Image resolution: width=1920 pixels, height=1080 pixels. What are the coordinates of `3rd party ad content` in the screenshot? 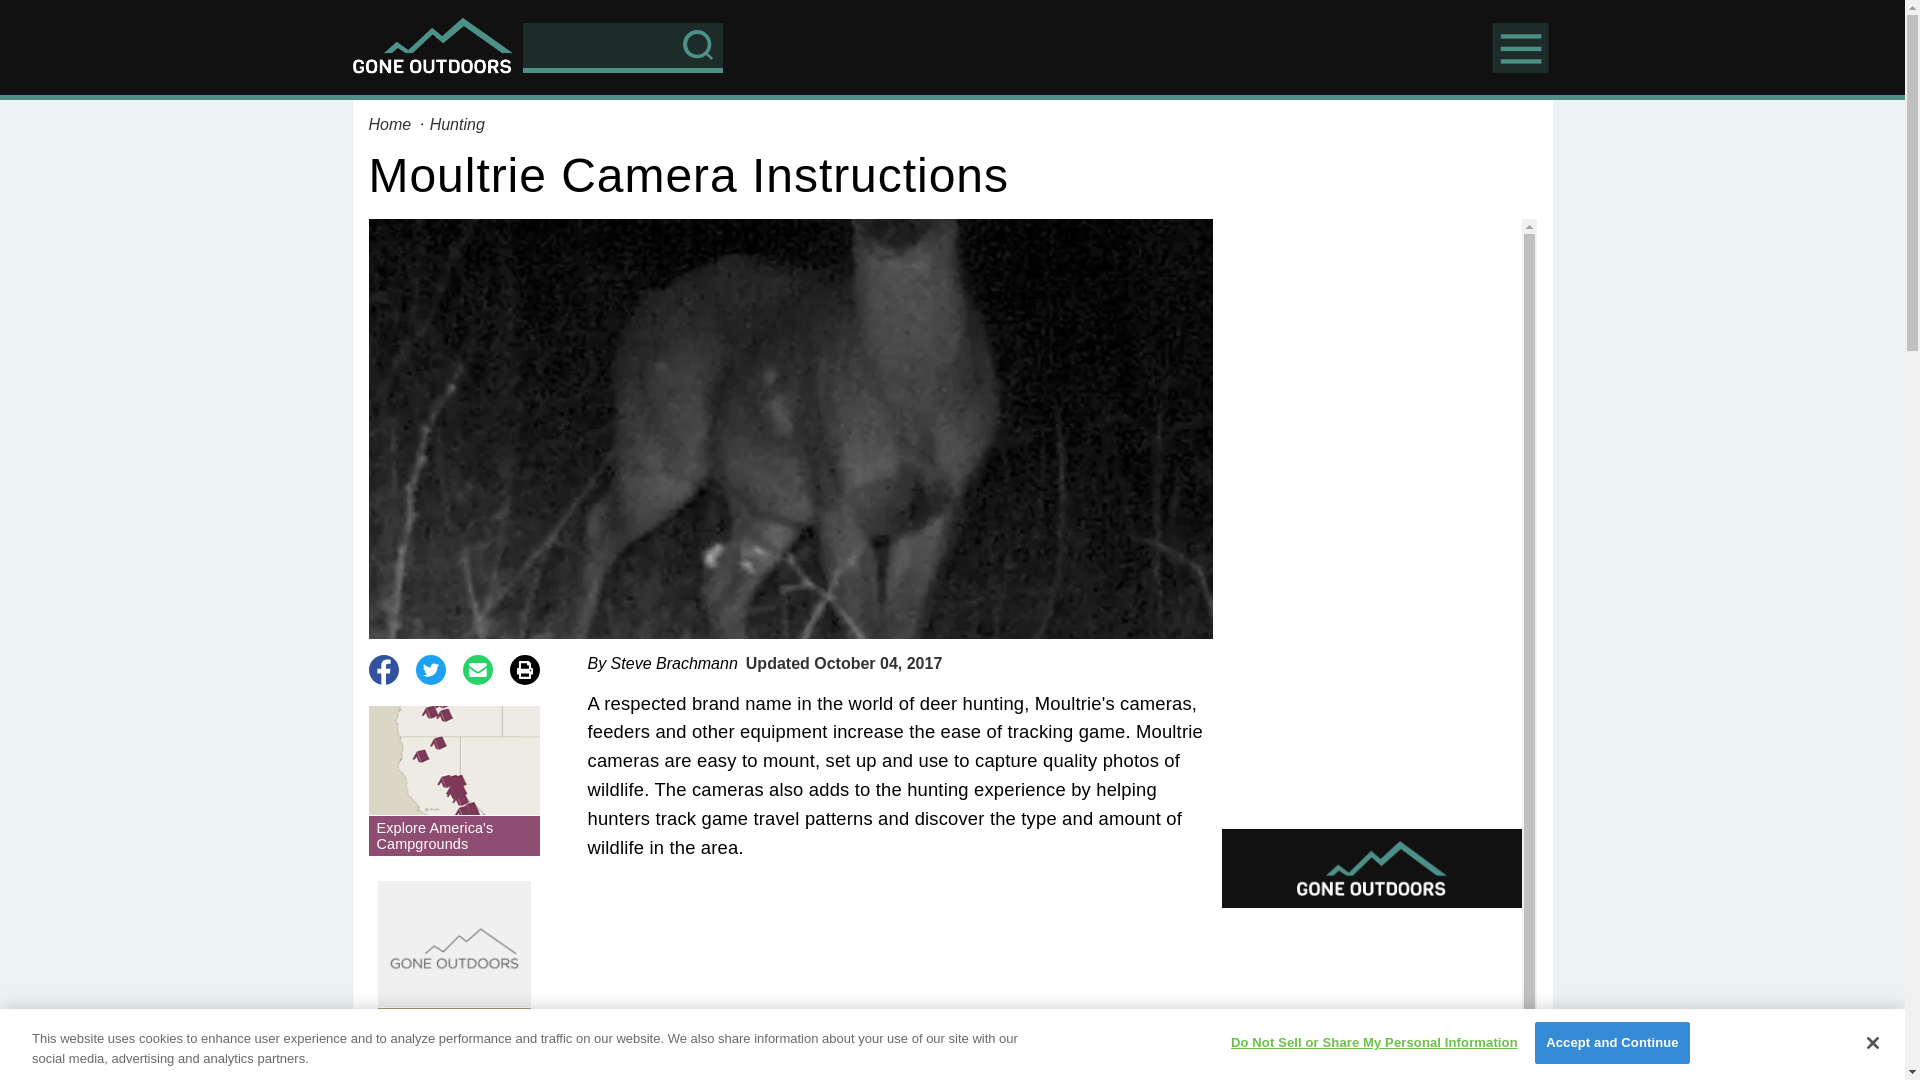 It's located at (1372, 998).